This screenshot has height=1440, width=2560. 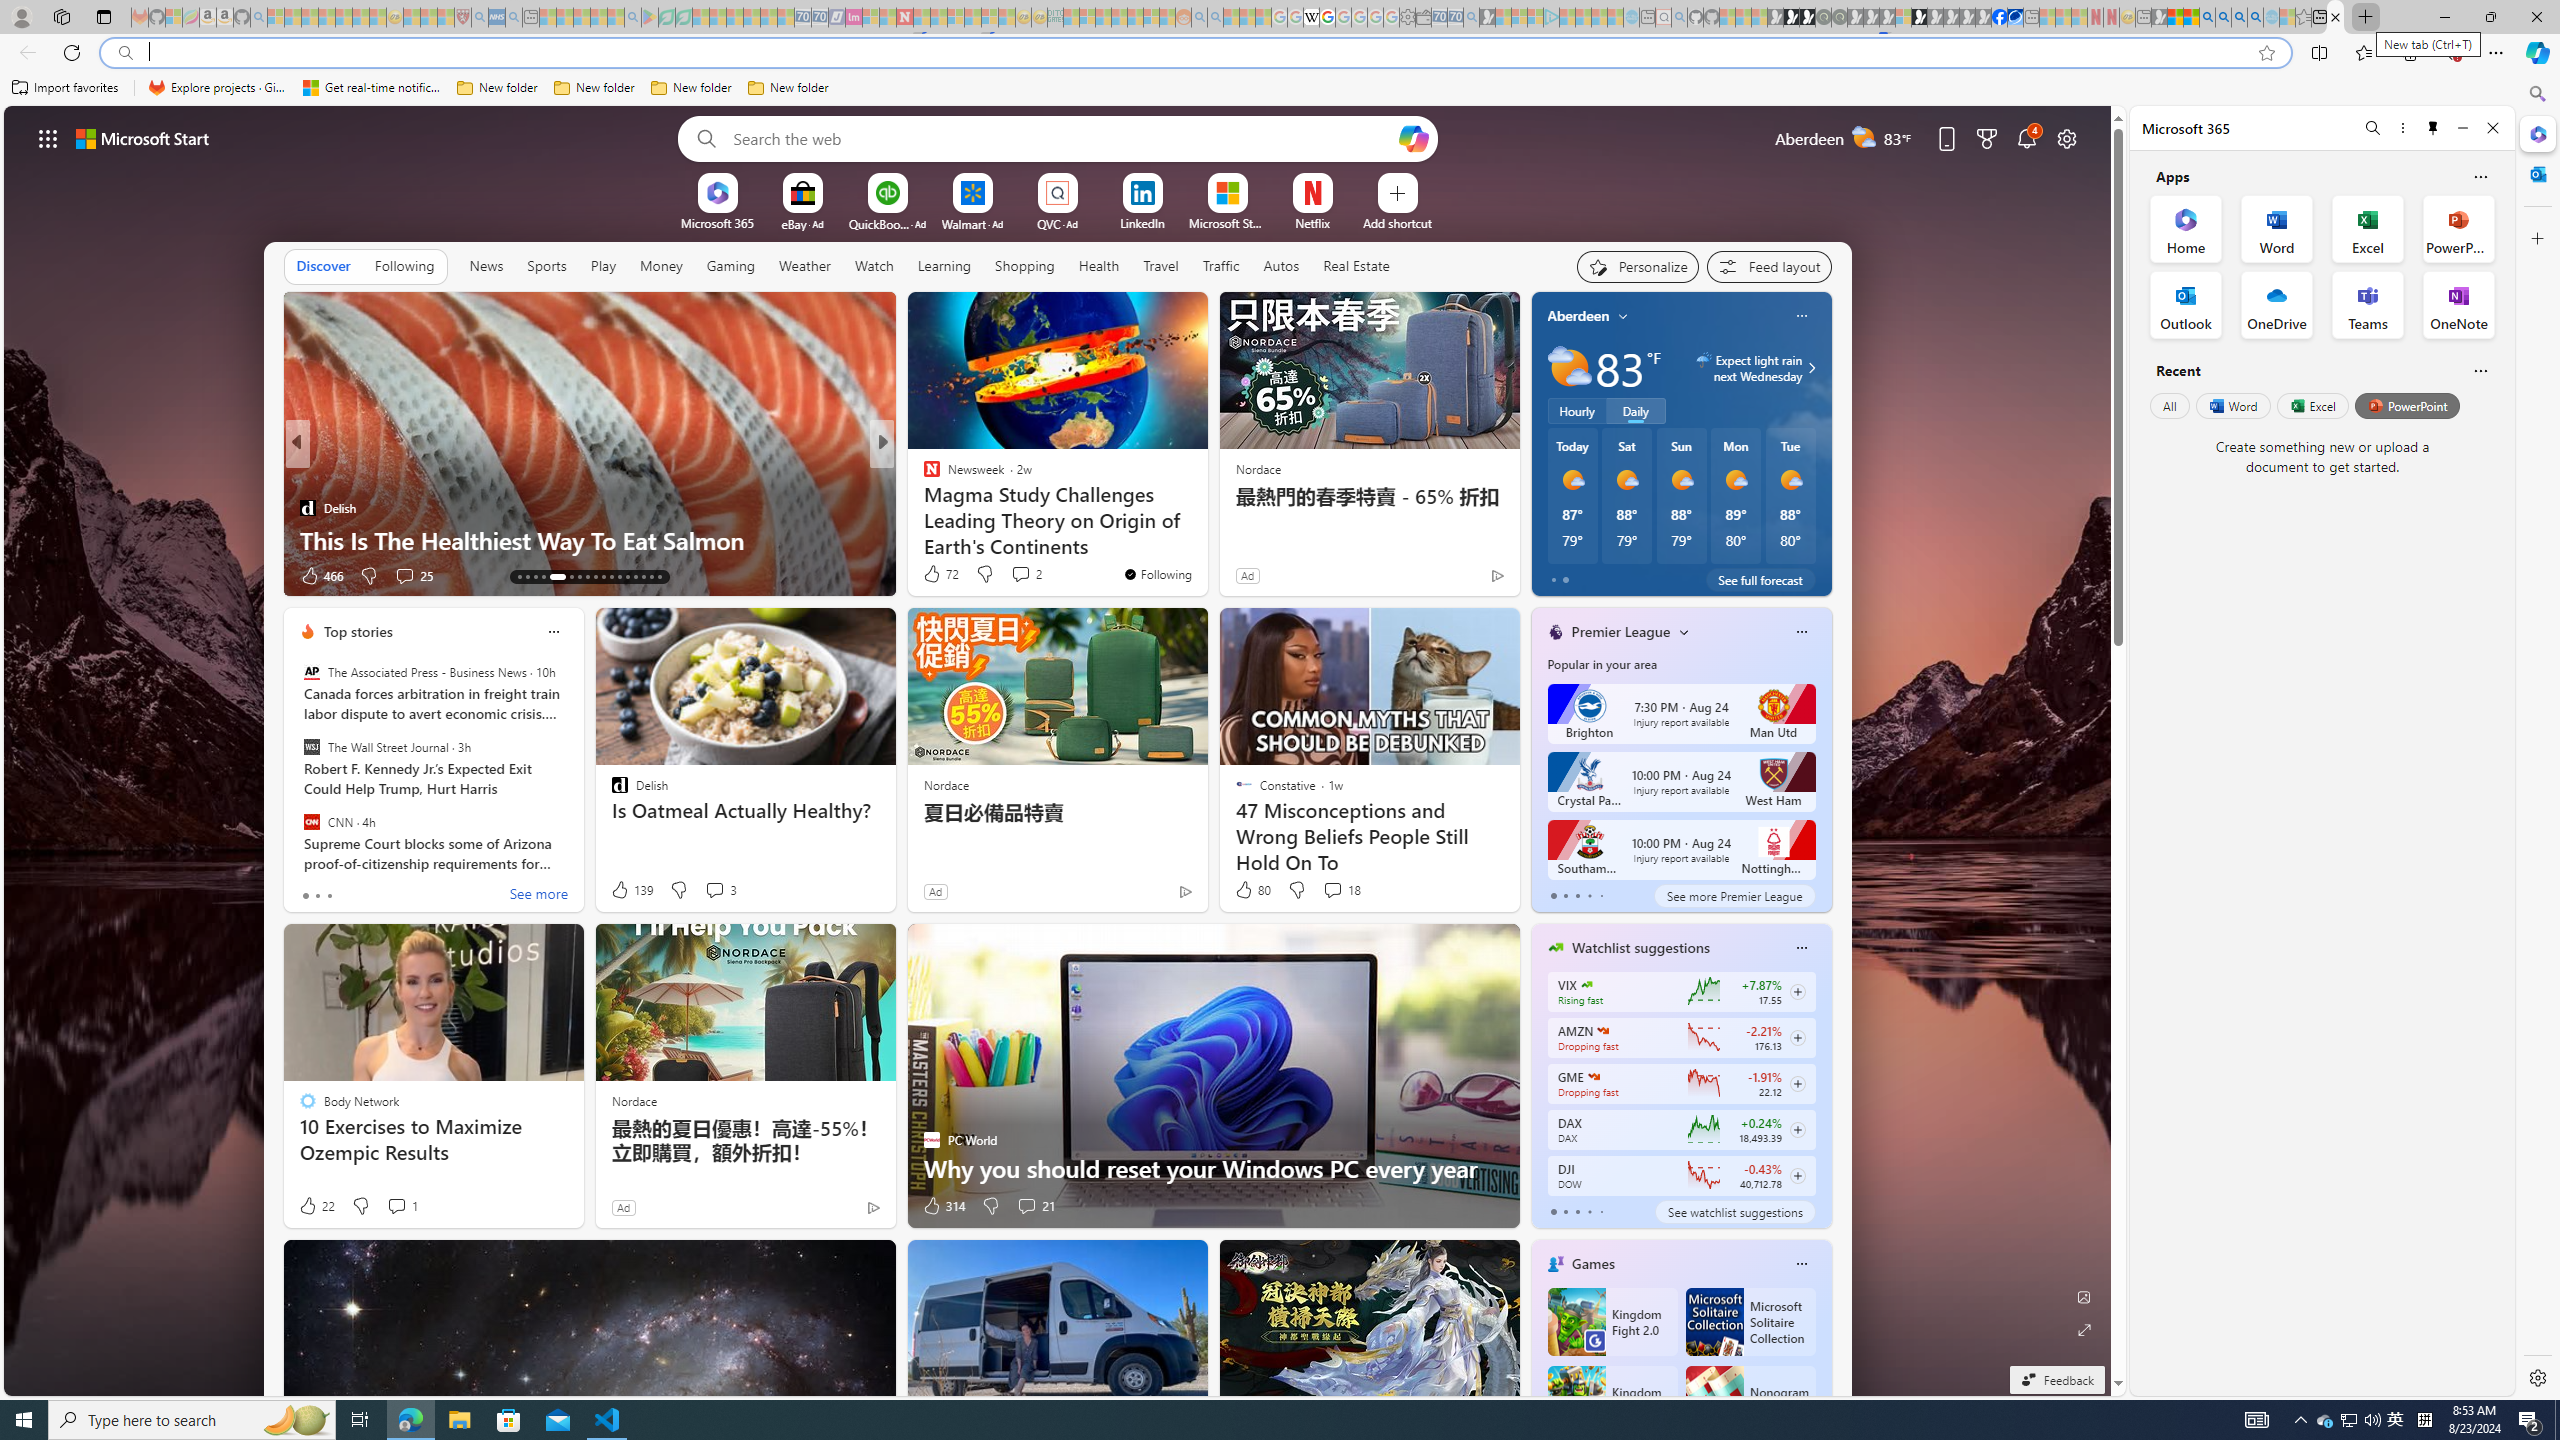 I want to click on MSN - Sleeping, so click(x=2159, y=17).